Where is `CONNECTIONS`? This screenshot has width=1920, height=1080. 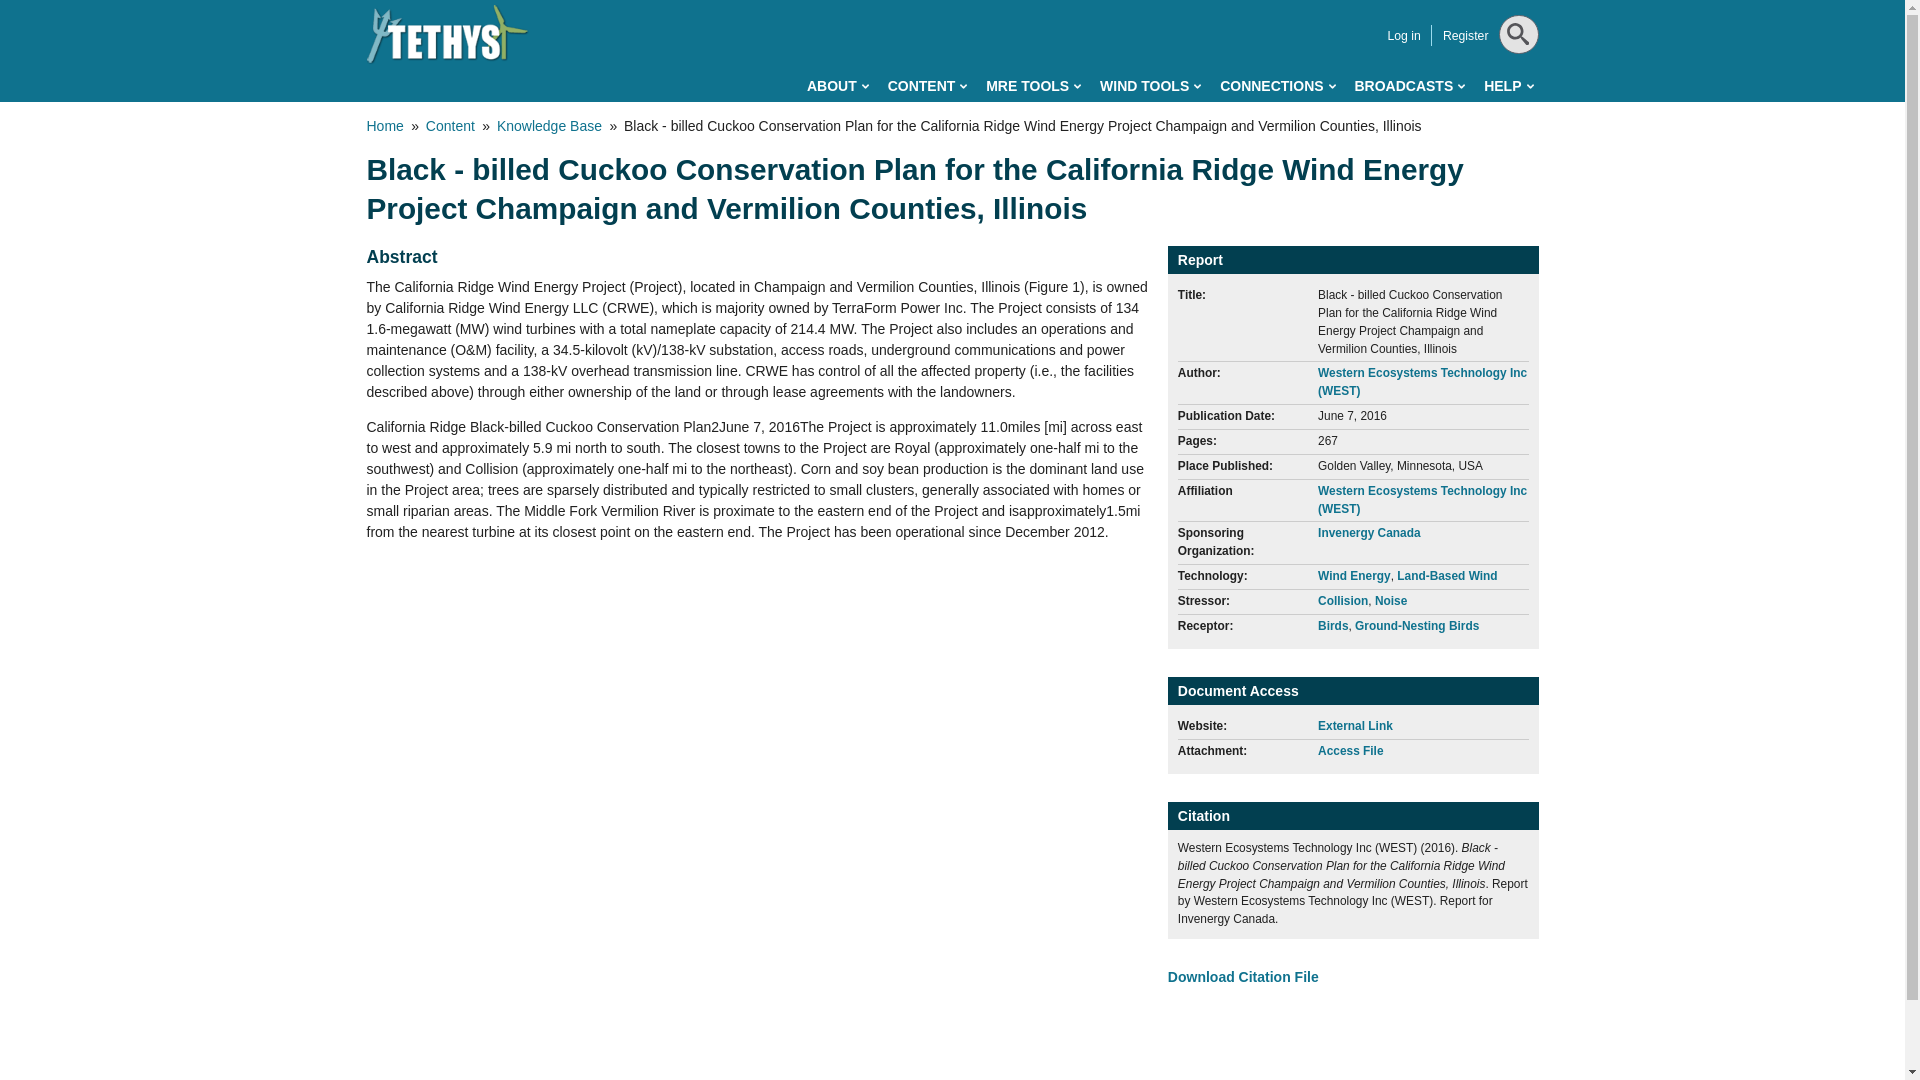
CONNECTIONS is located at coordinates (1276, 86).